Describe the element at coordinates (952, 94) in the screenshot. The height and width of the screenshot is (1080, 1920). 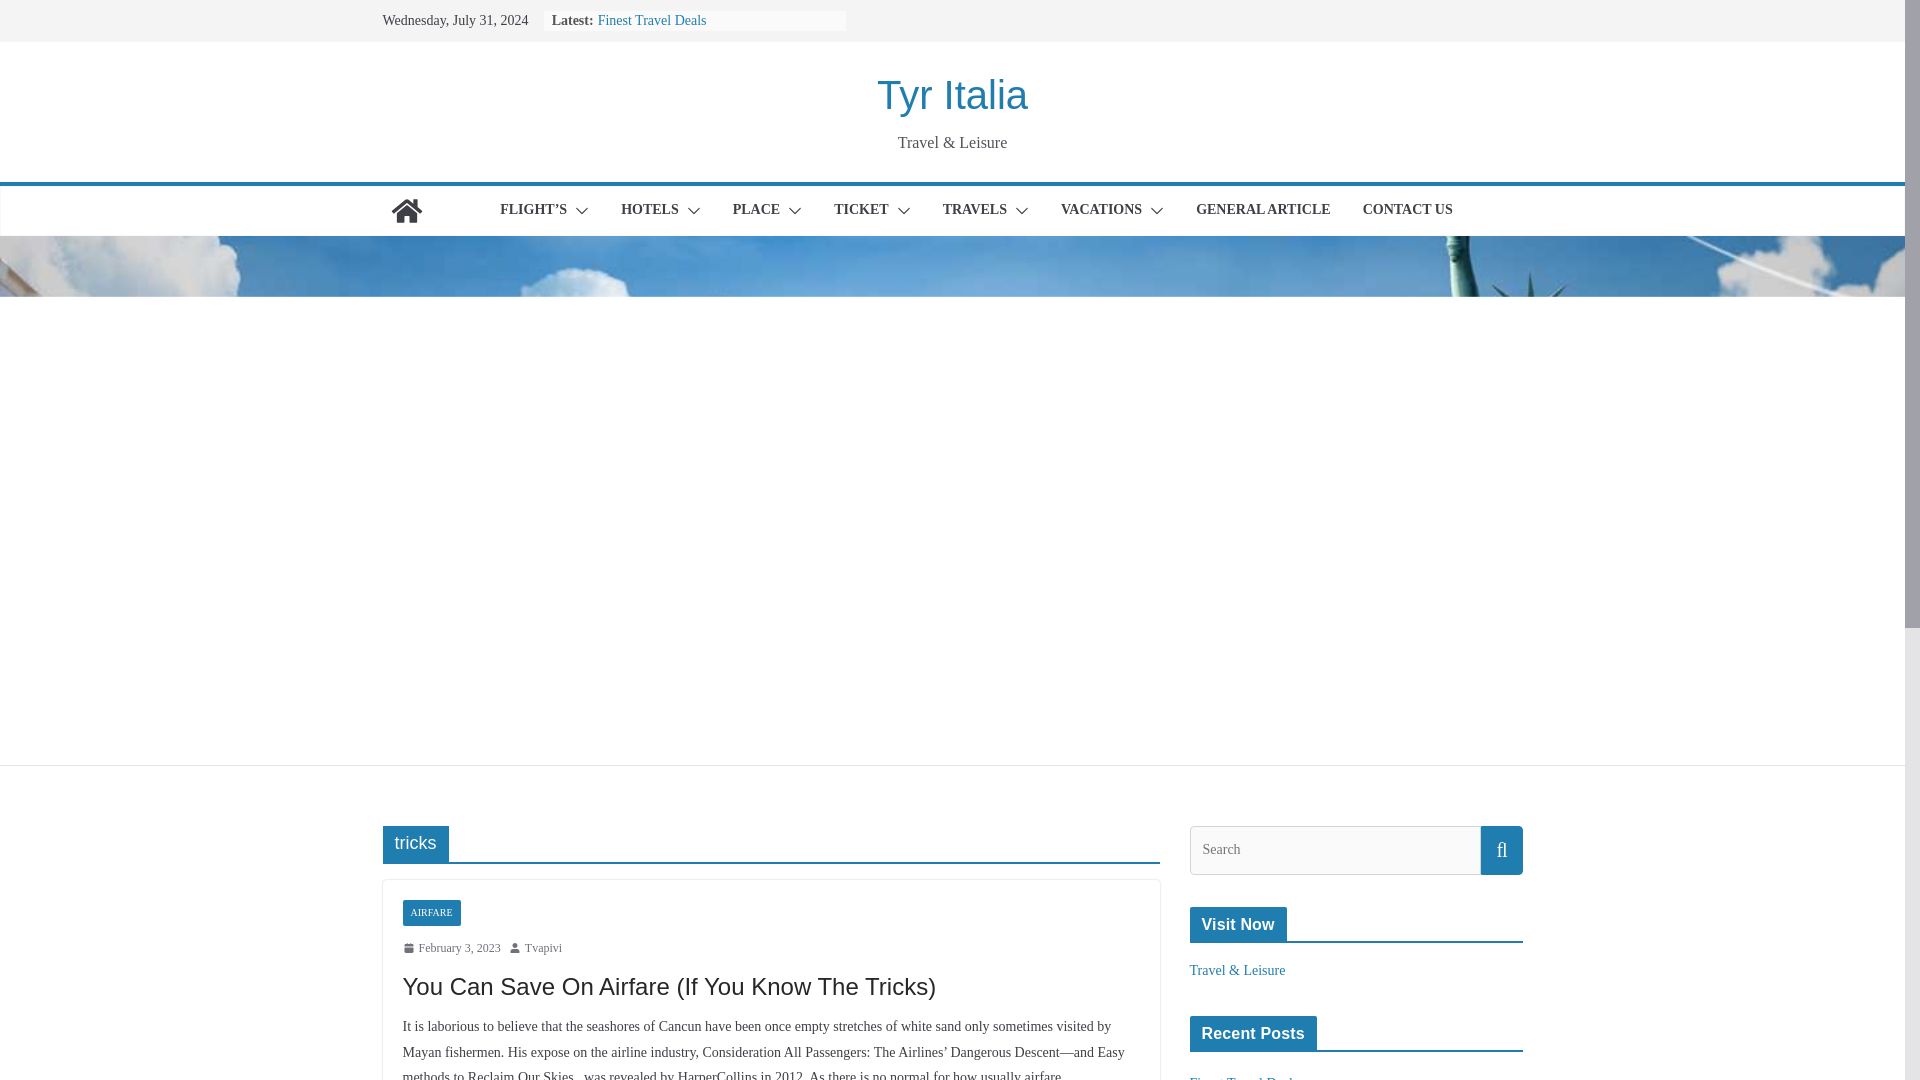
I see `Tyr Italia` at that location.